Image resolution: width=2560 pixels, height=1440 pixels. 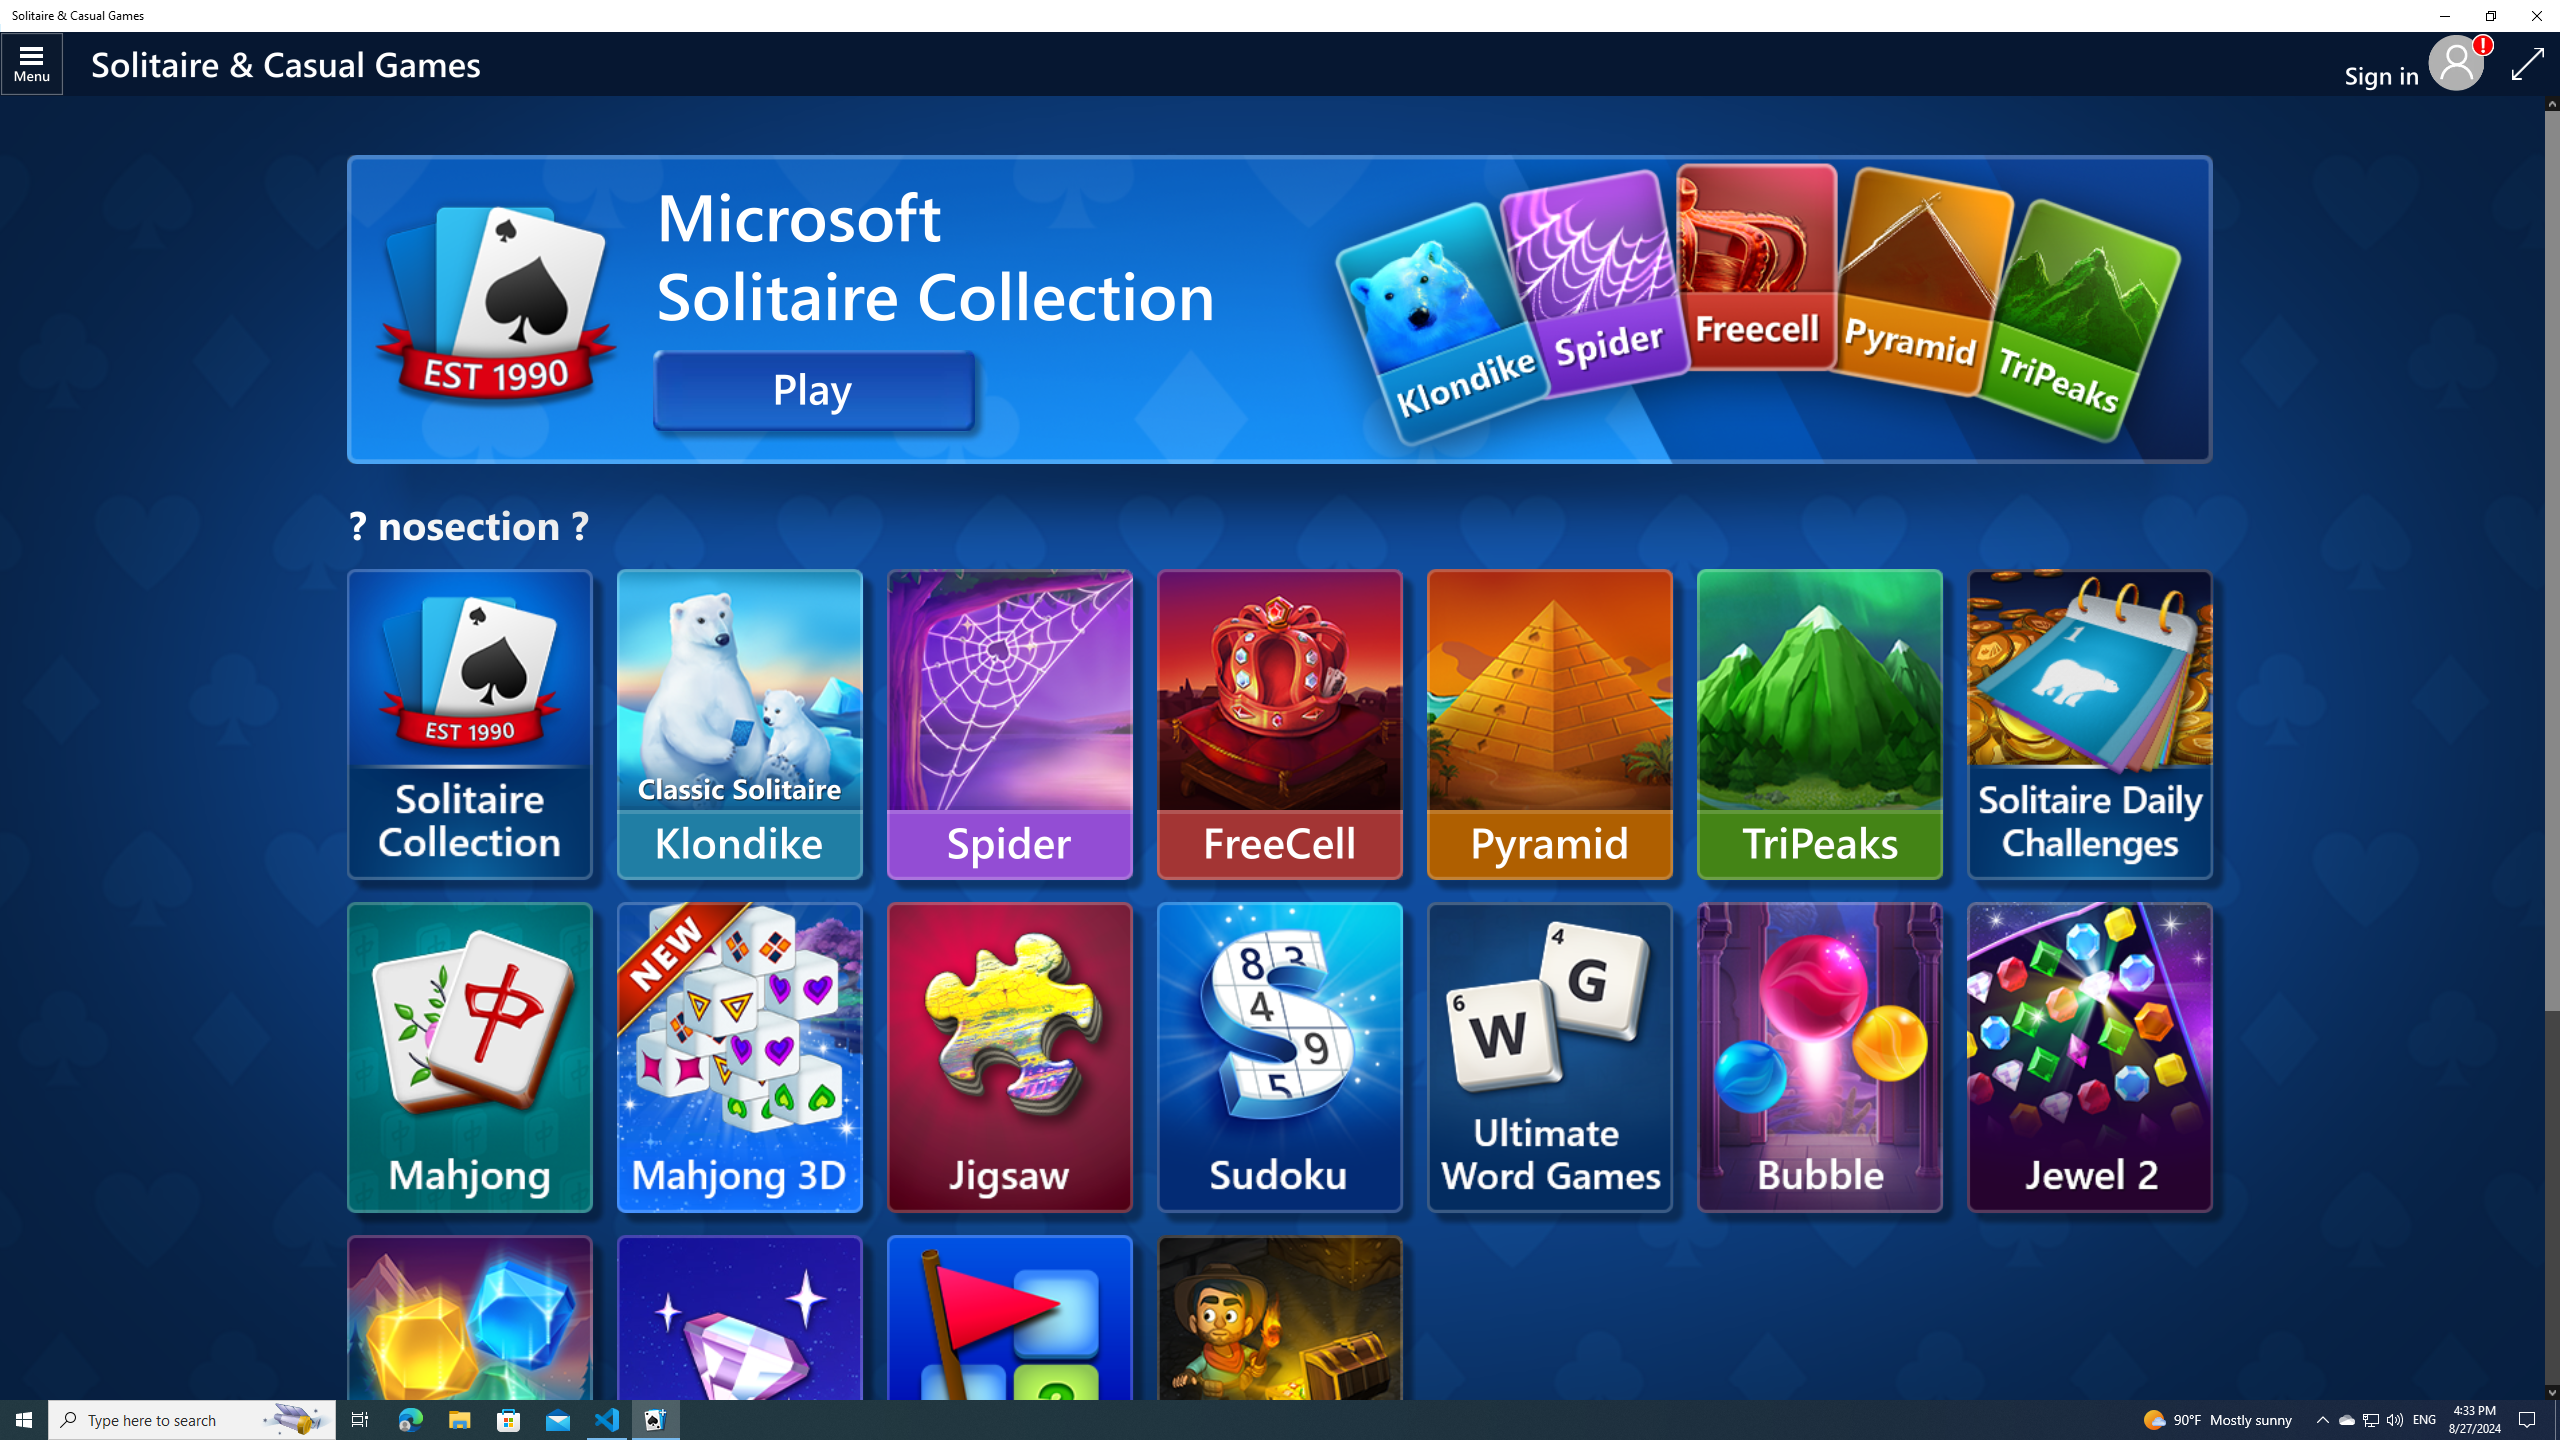 I want to click on Microsoft Mahjong, so click(x=470, y=1056).